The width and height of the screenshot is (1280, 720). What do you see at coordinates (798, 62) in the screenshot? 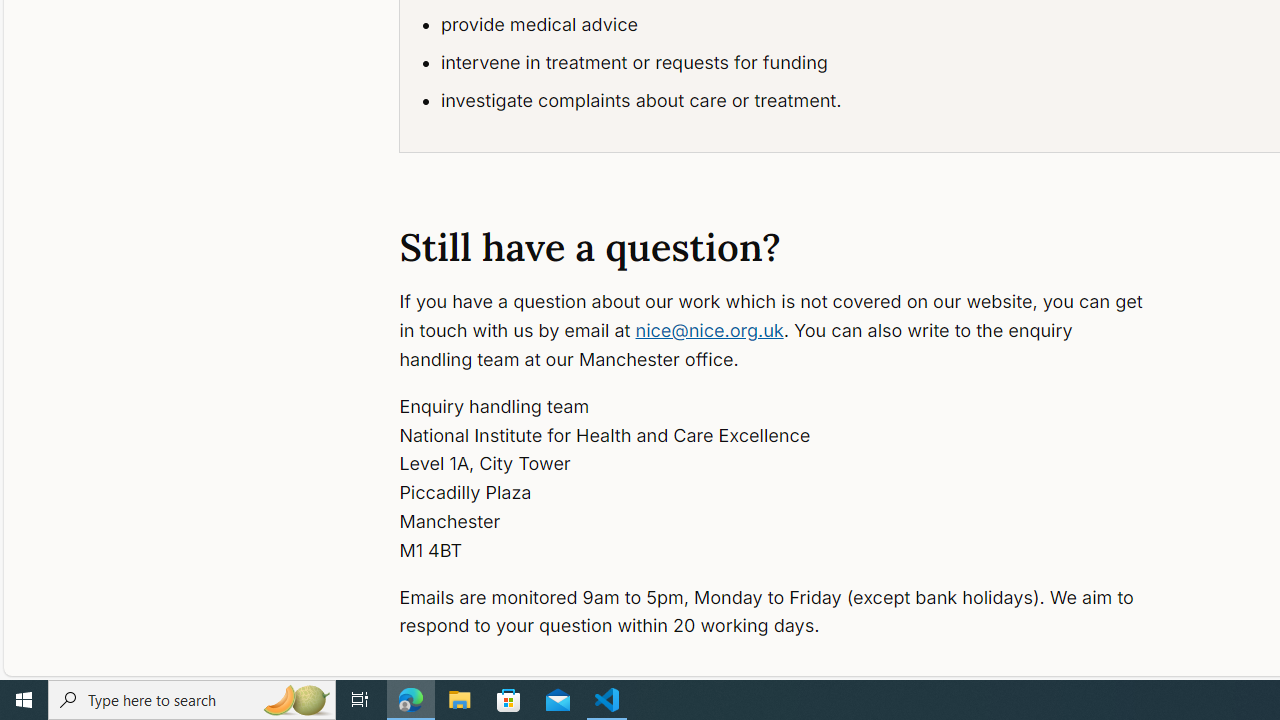
I see `intervene in treatment or requests for funding` at bounding box center [798, 62].